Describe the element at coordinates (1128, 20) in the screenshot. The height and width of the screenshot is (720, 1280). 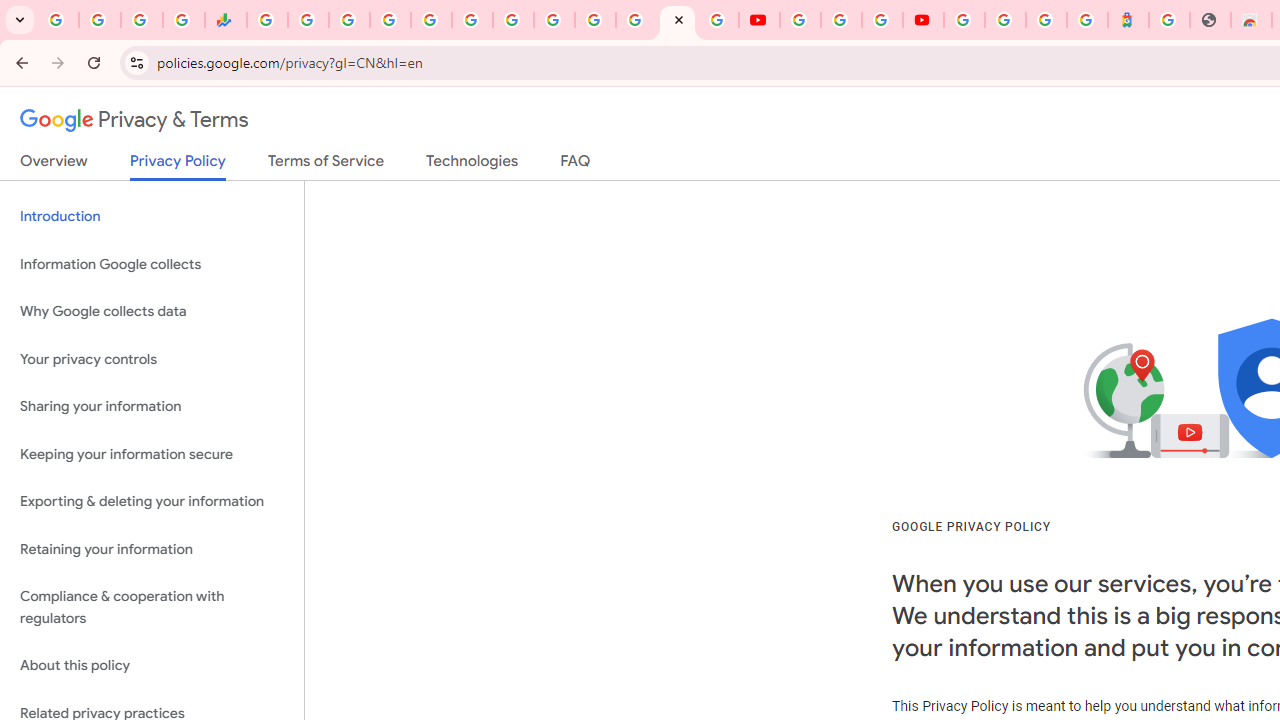
I see `Atour Hotel - Google hotels` at that location.